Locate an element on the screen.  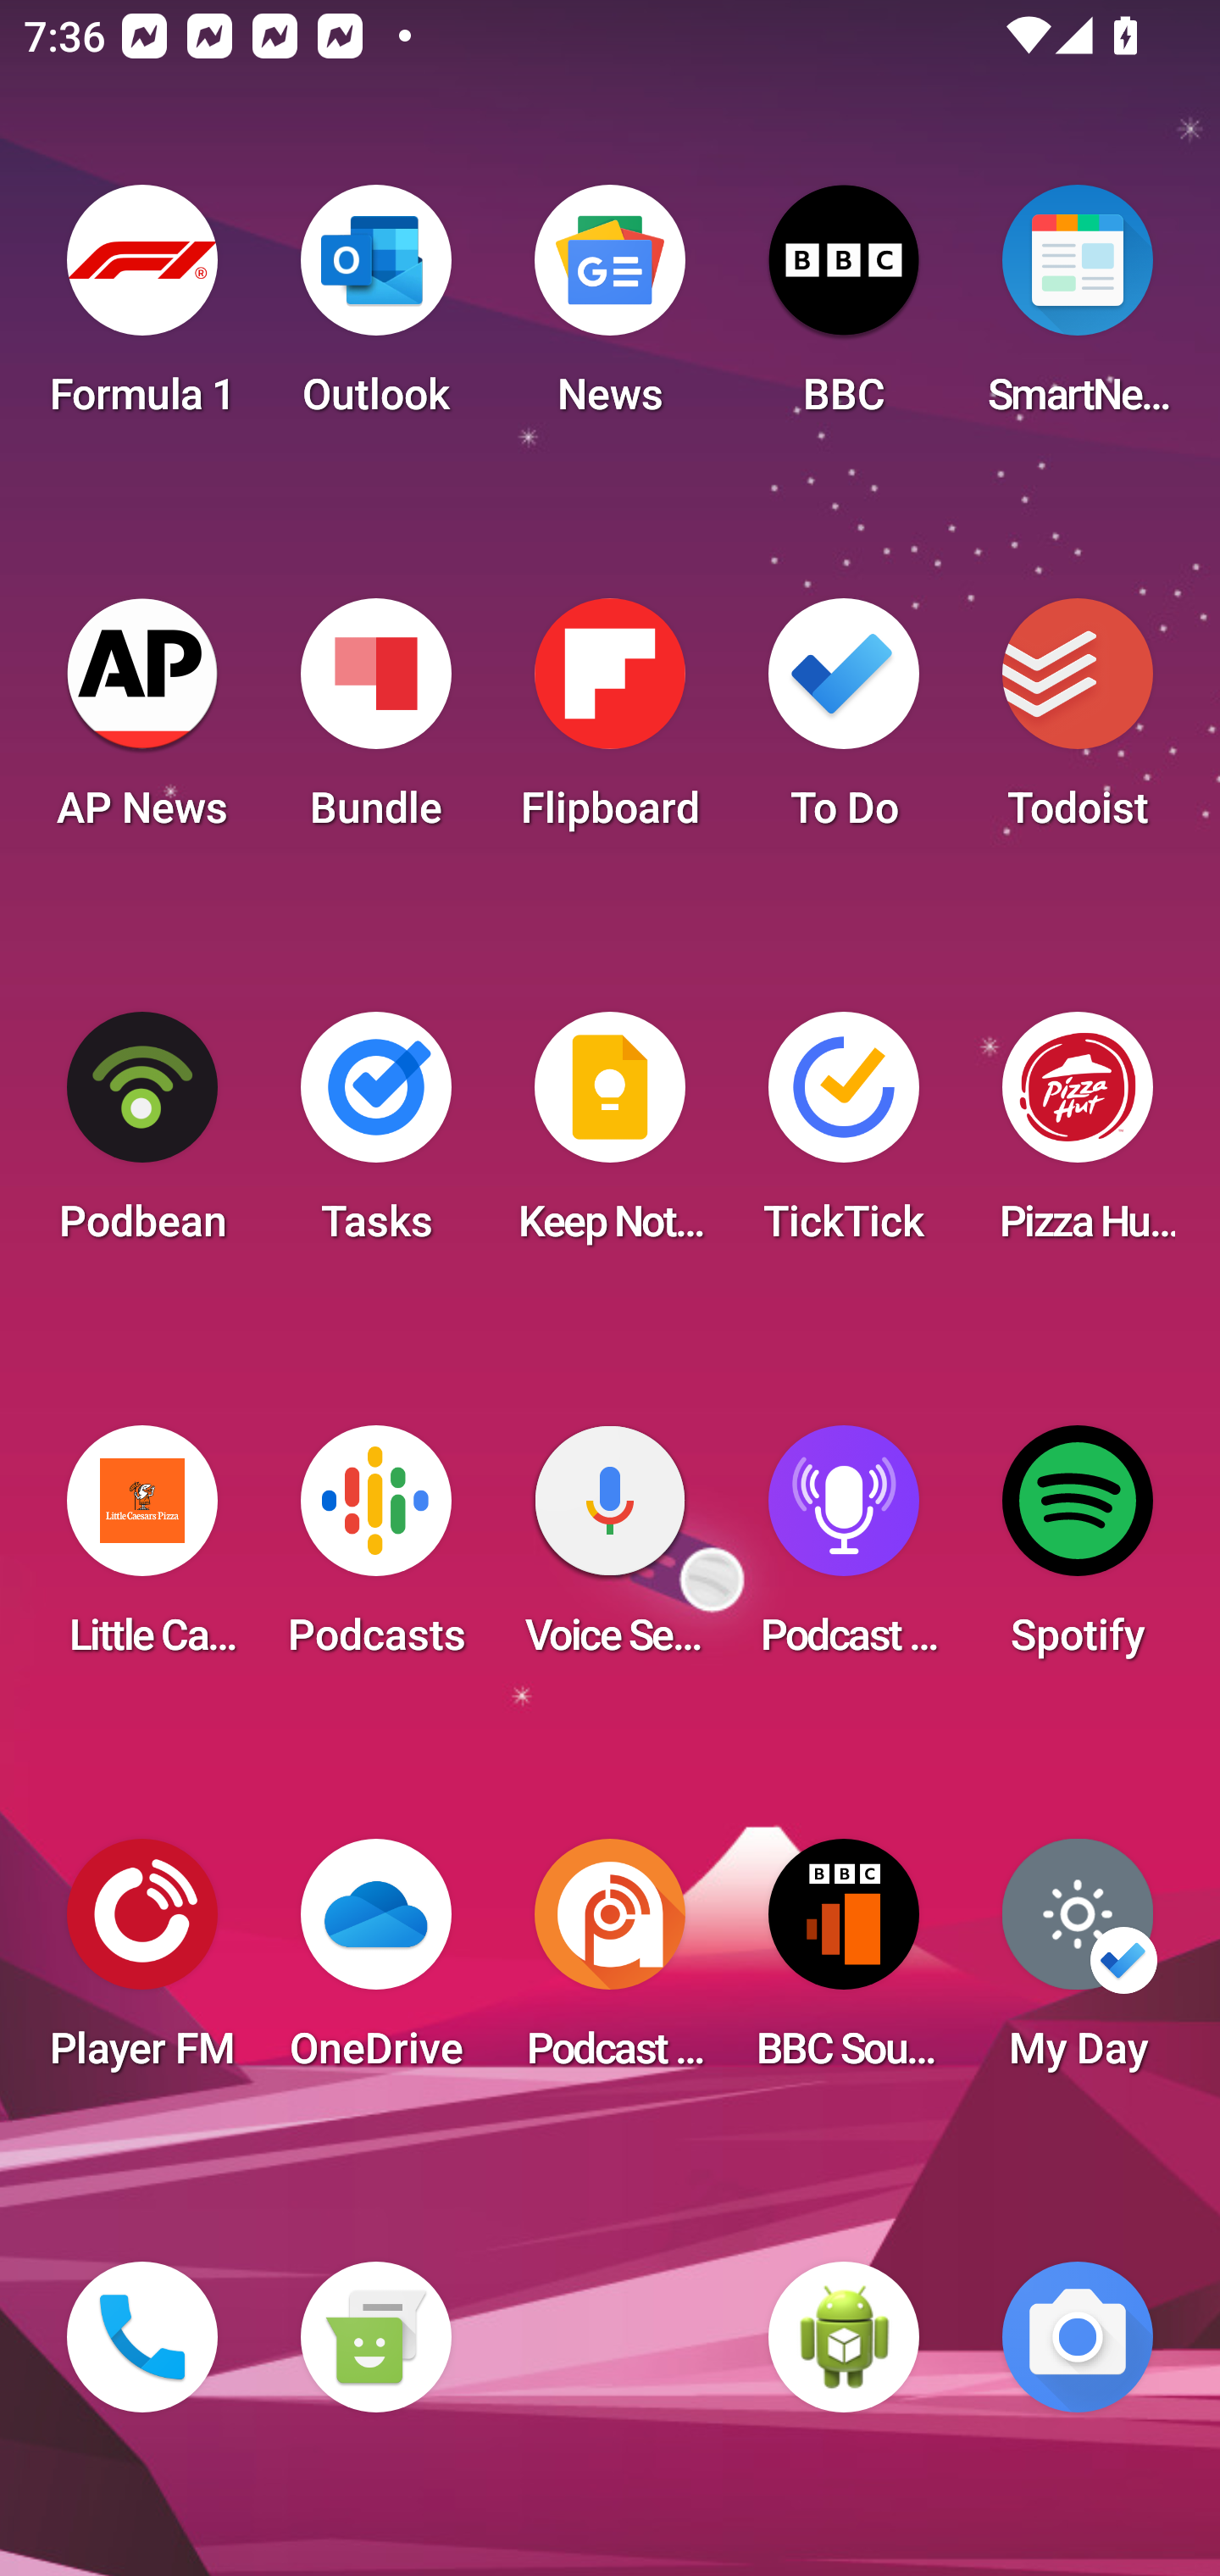
Messaging is located at coordinates (375, 2337).